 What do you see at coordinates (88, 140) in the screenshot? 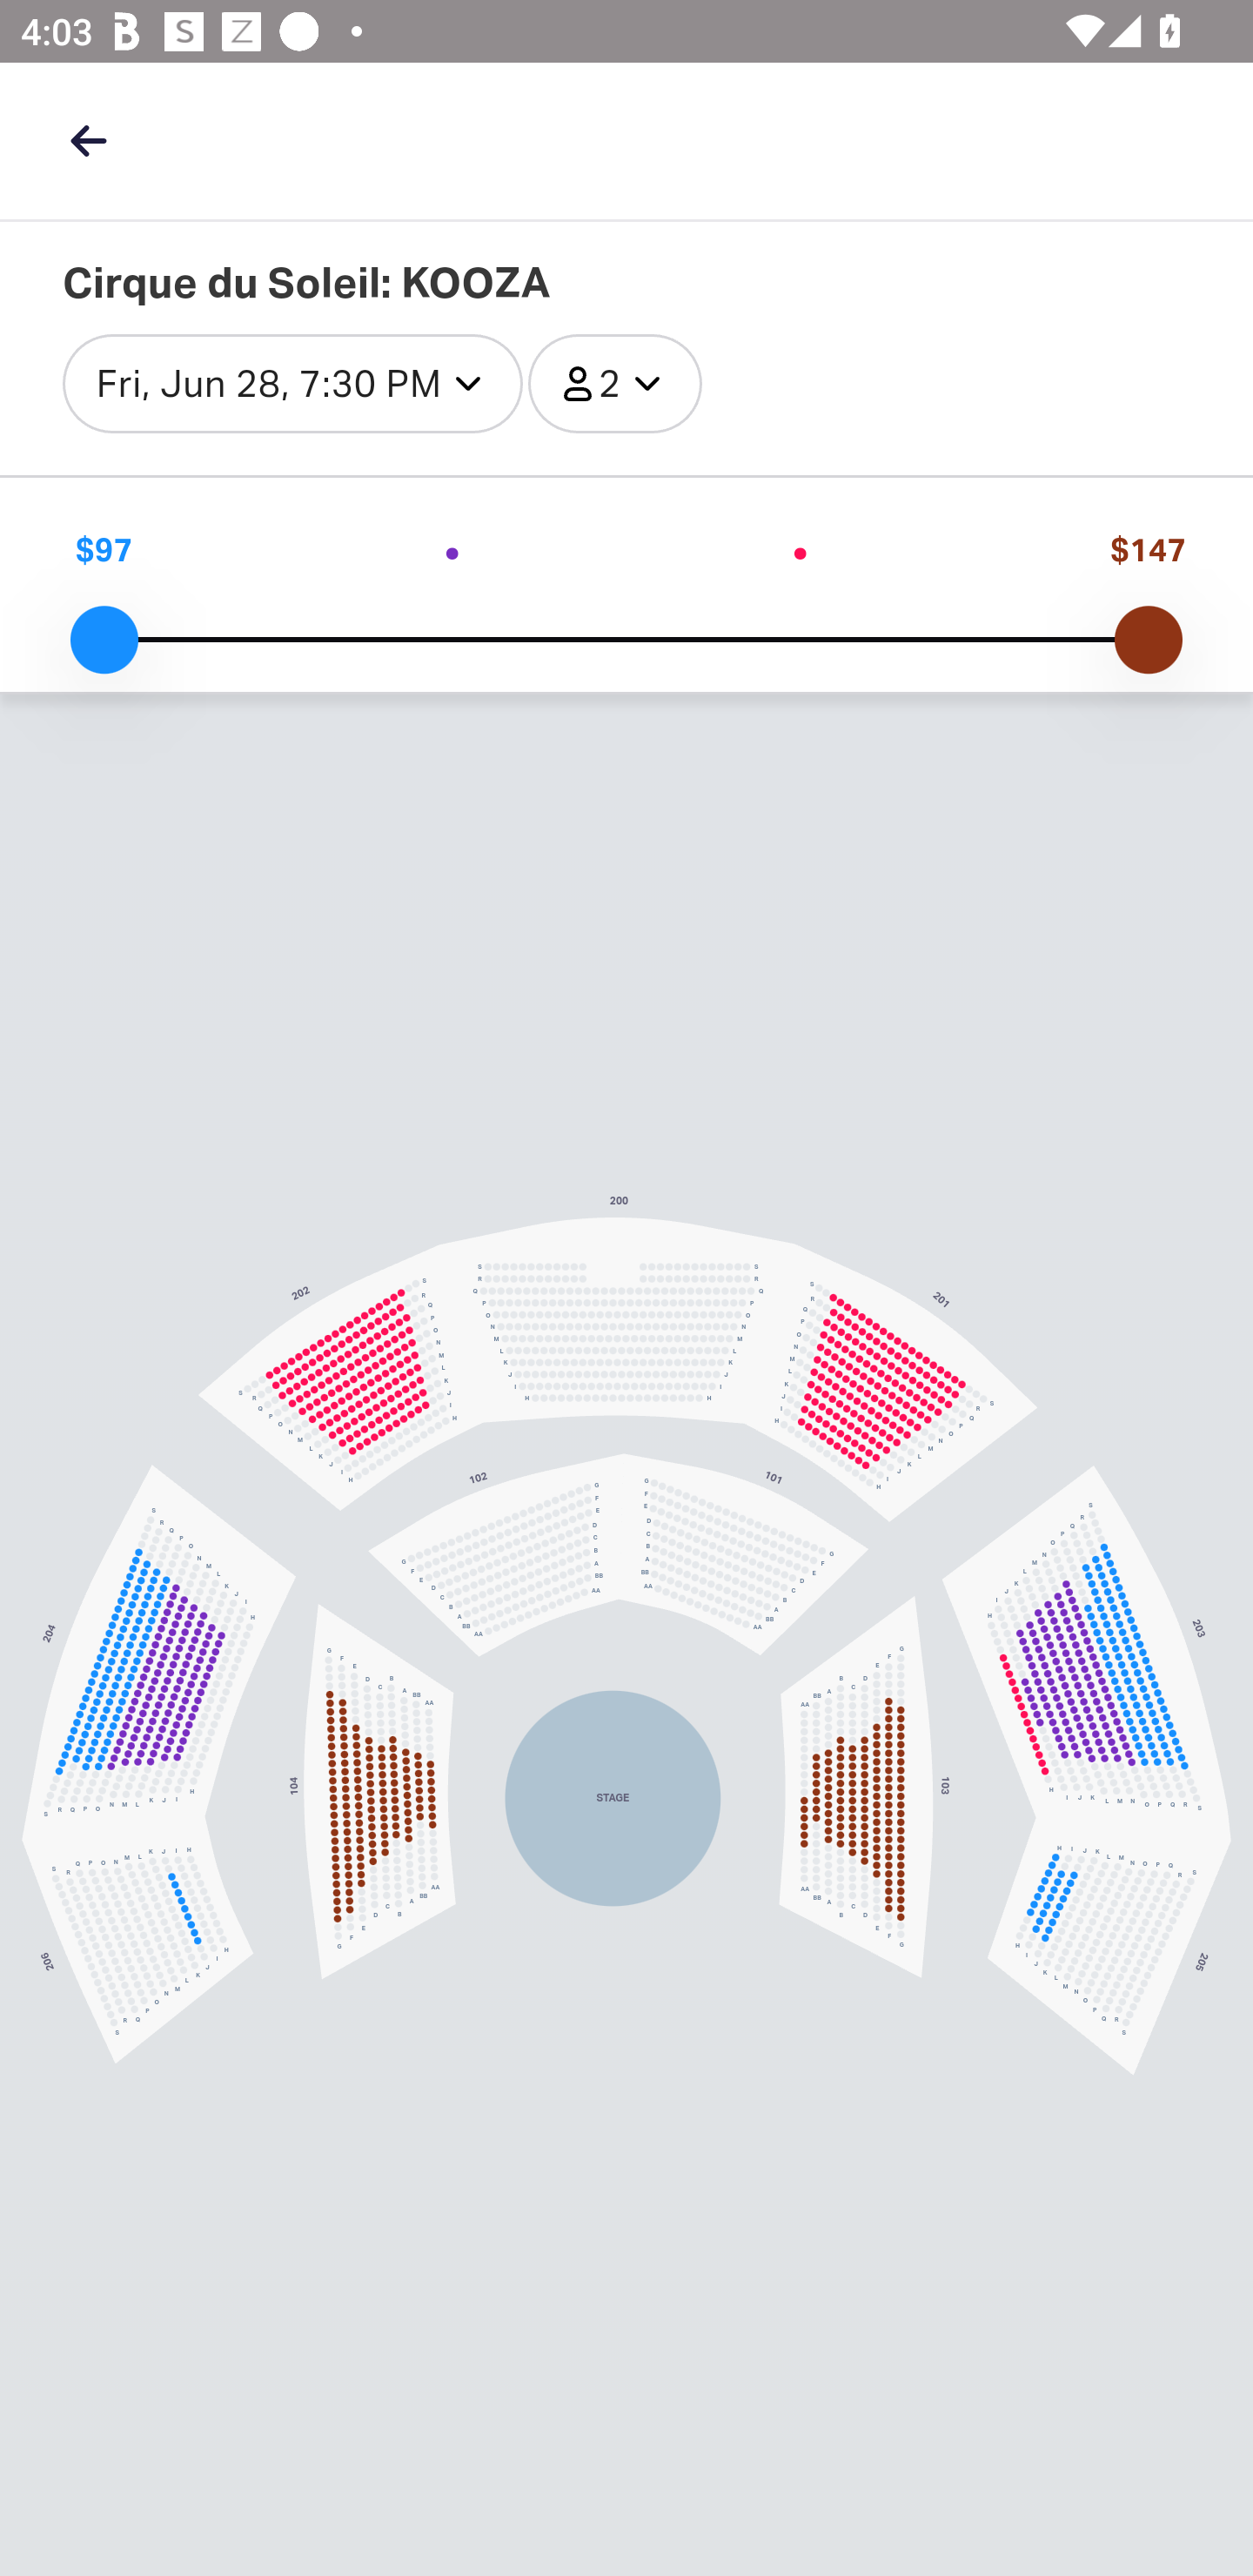
I see `back button` at bounding box center [88, 140].